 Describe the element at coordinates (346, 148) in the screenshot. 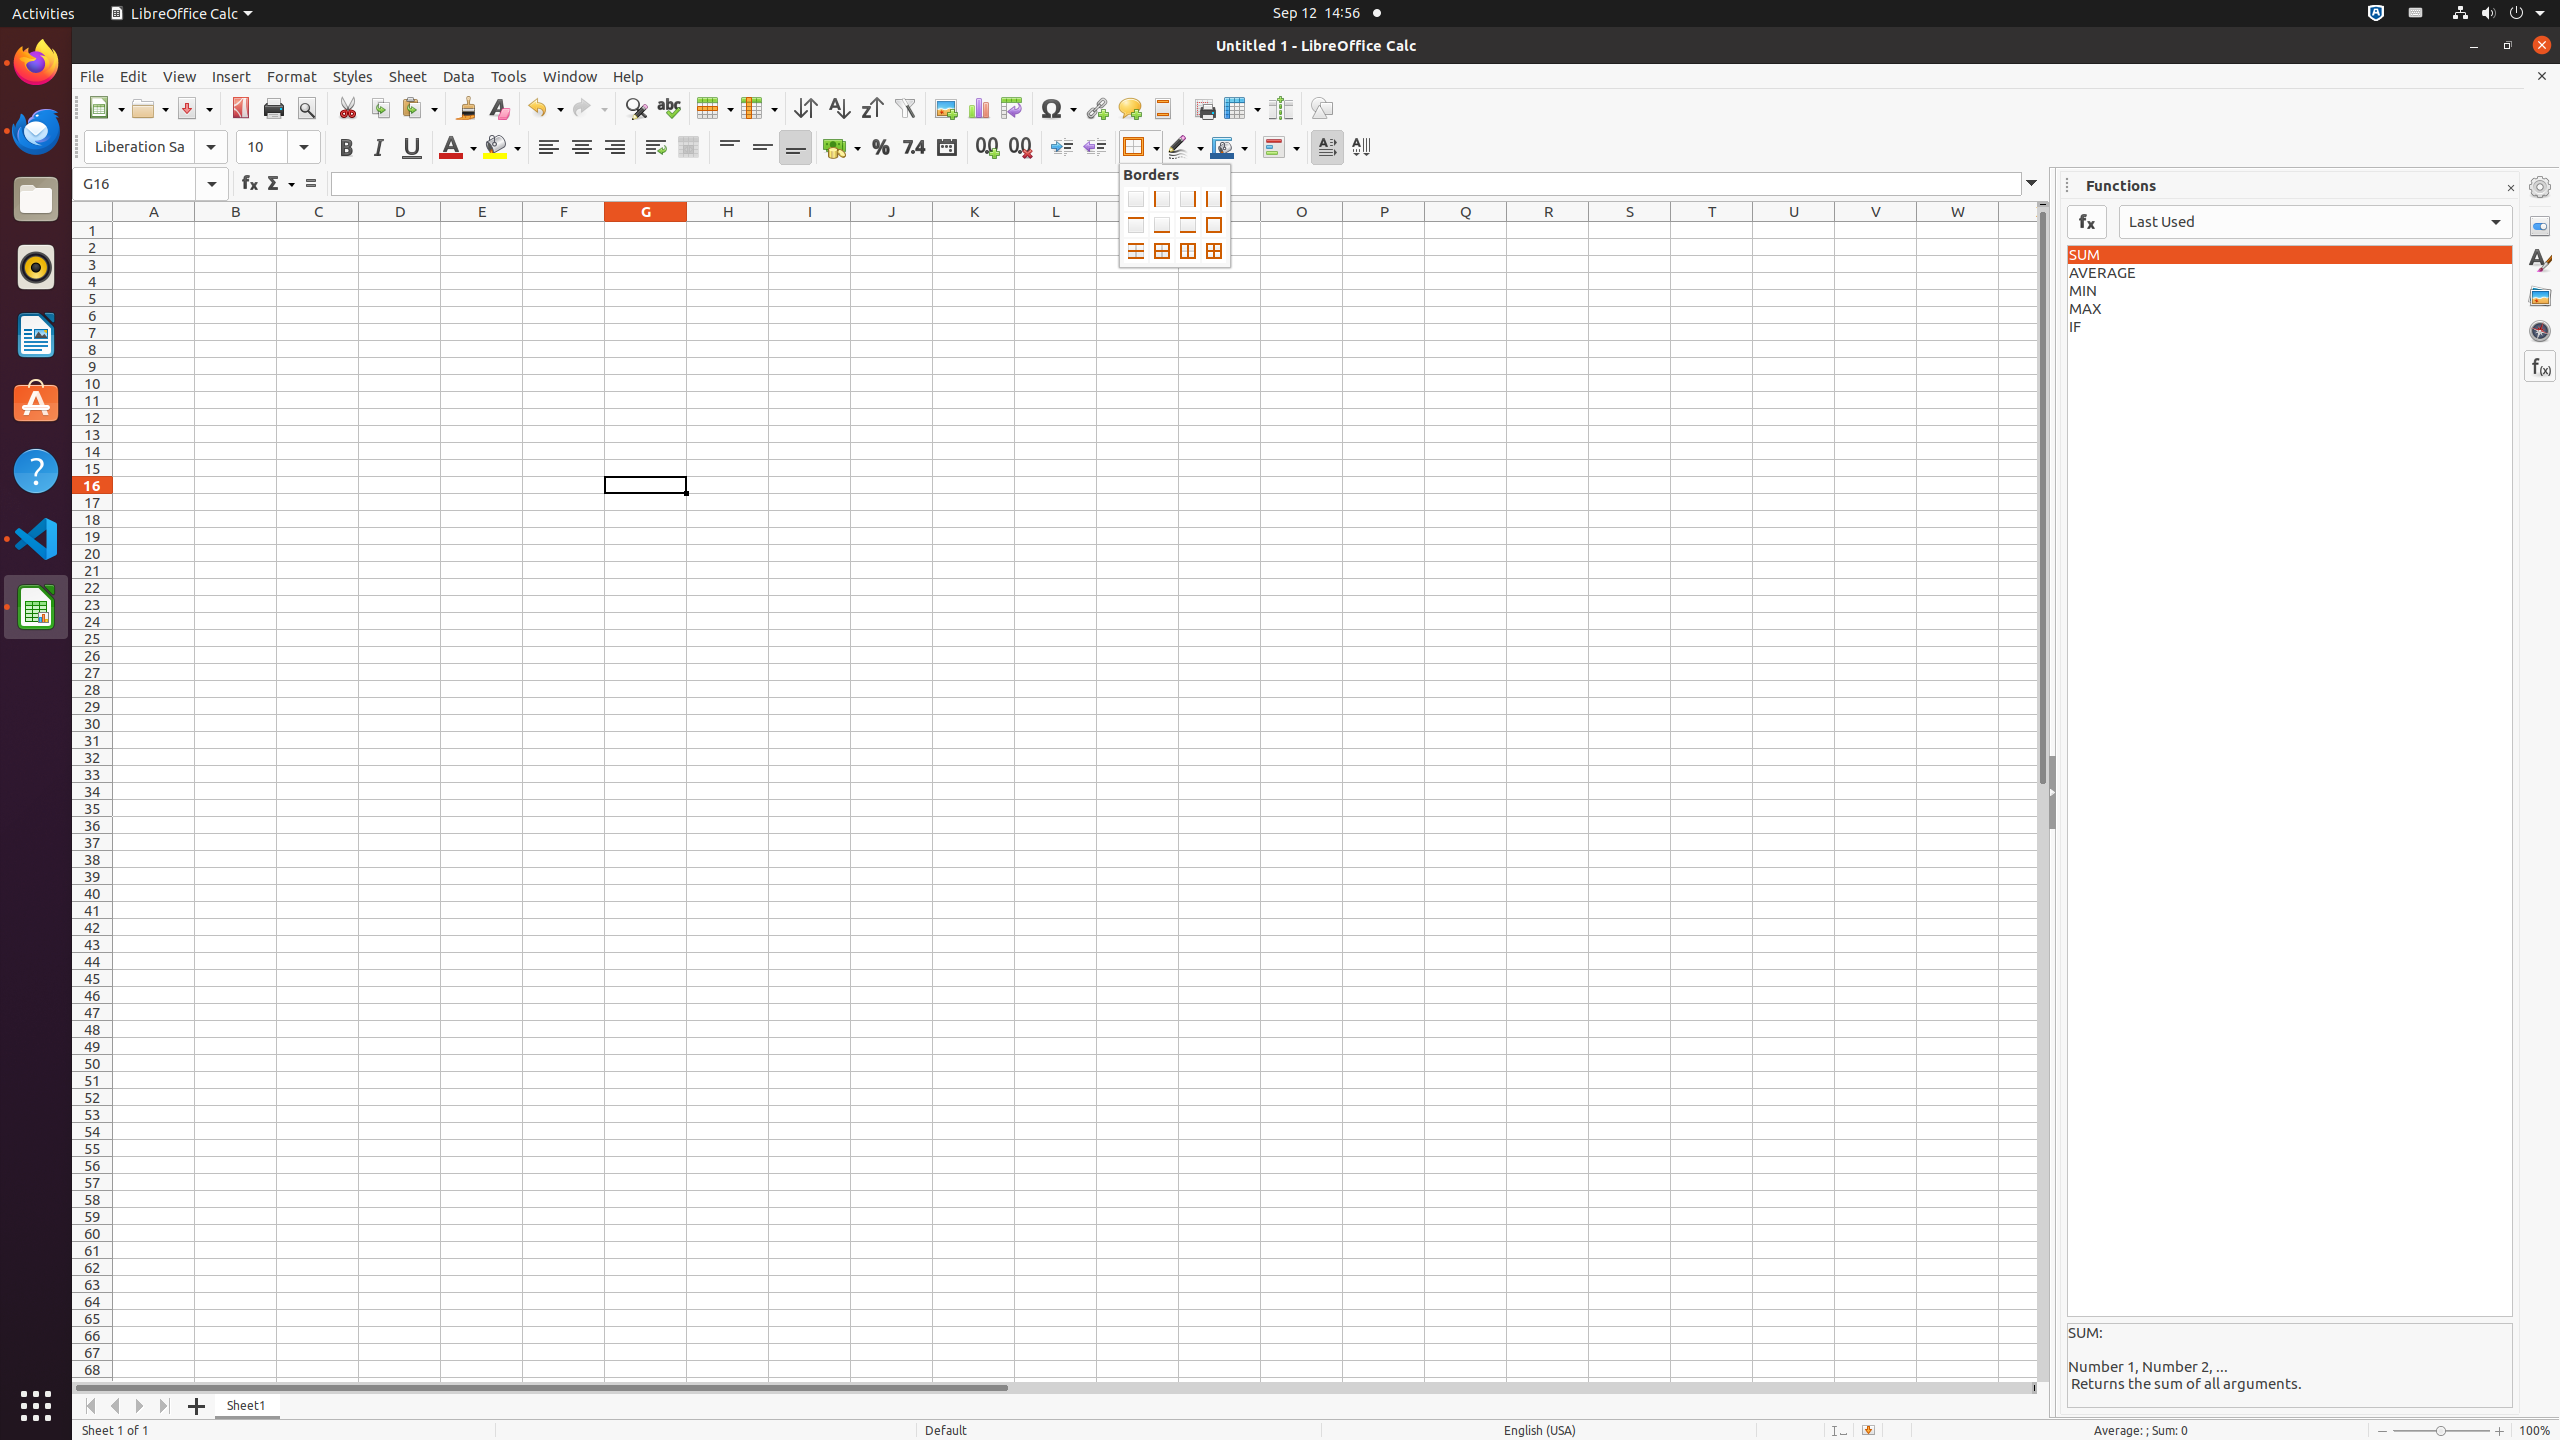

I see `Bold` at that location.